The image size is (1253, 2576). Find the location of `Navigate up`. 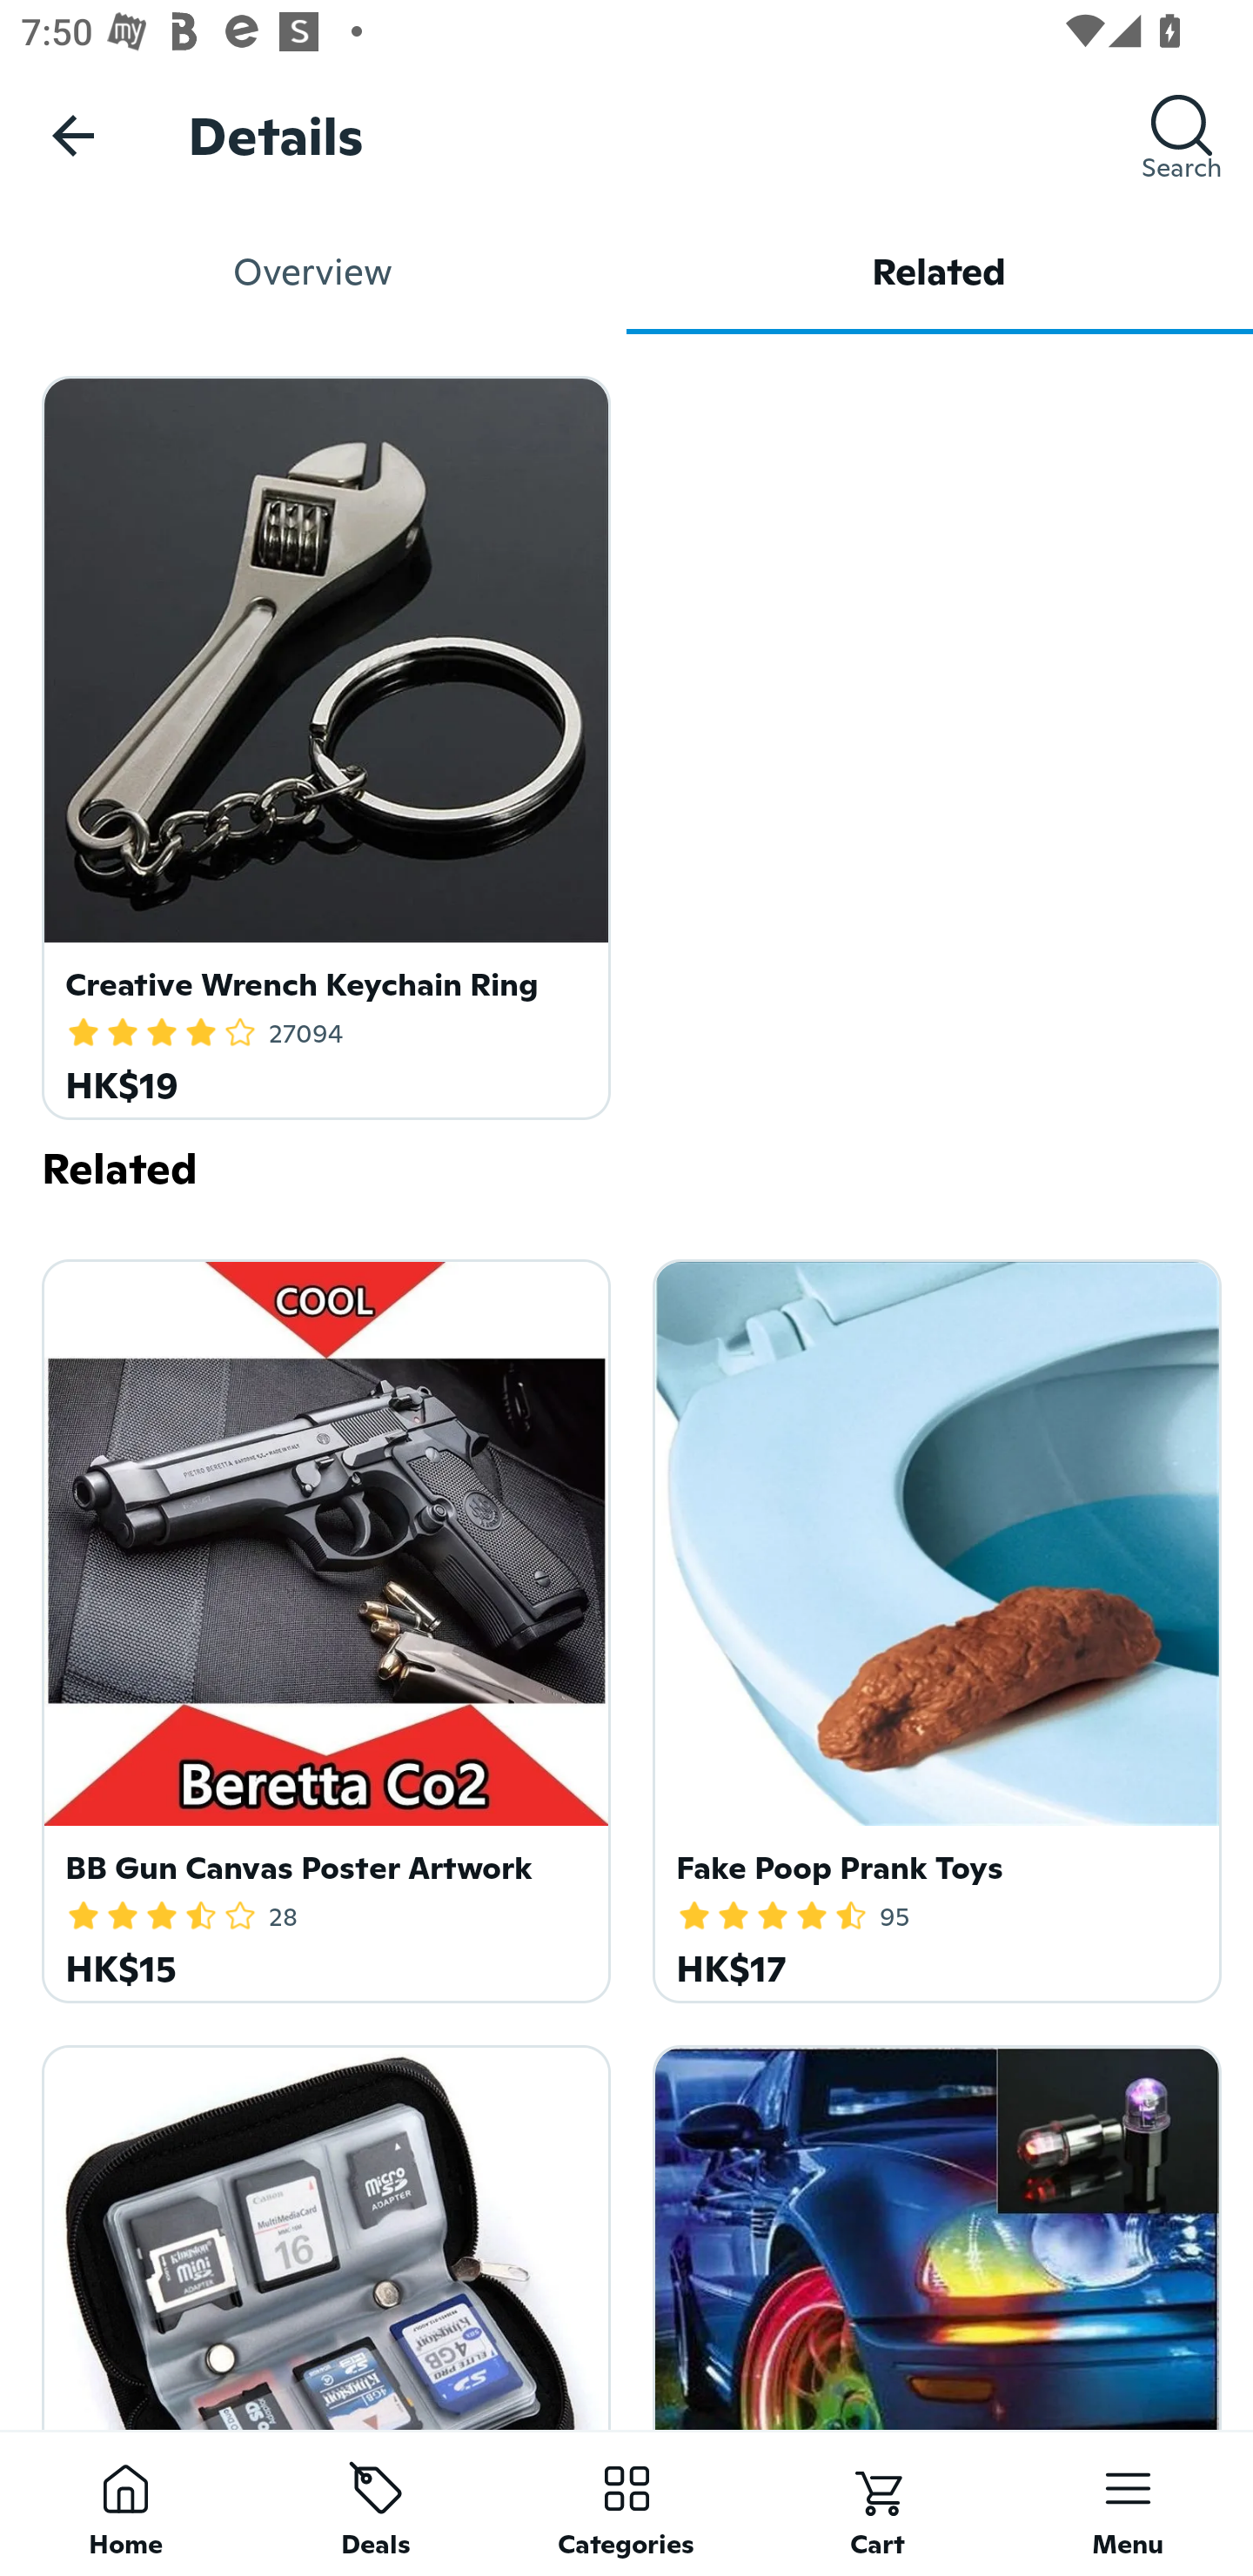

Navigate up is located at coordinates (73, 135).